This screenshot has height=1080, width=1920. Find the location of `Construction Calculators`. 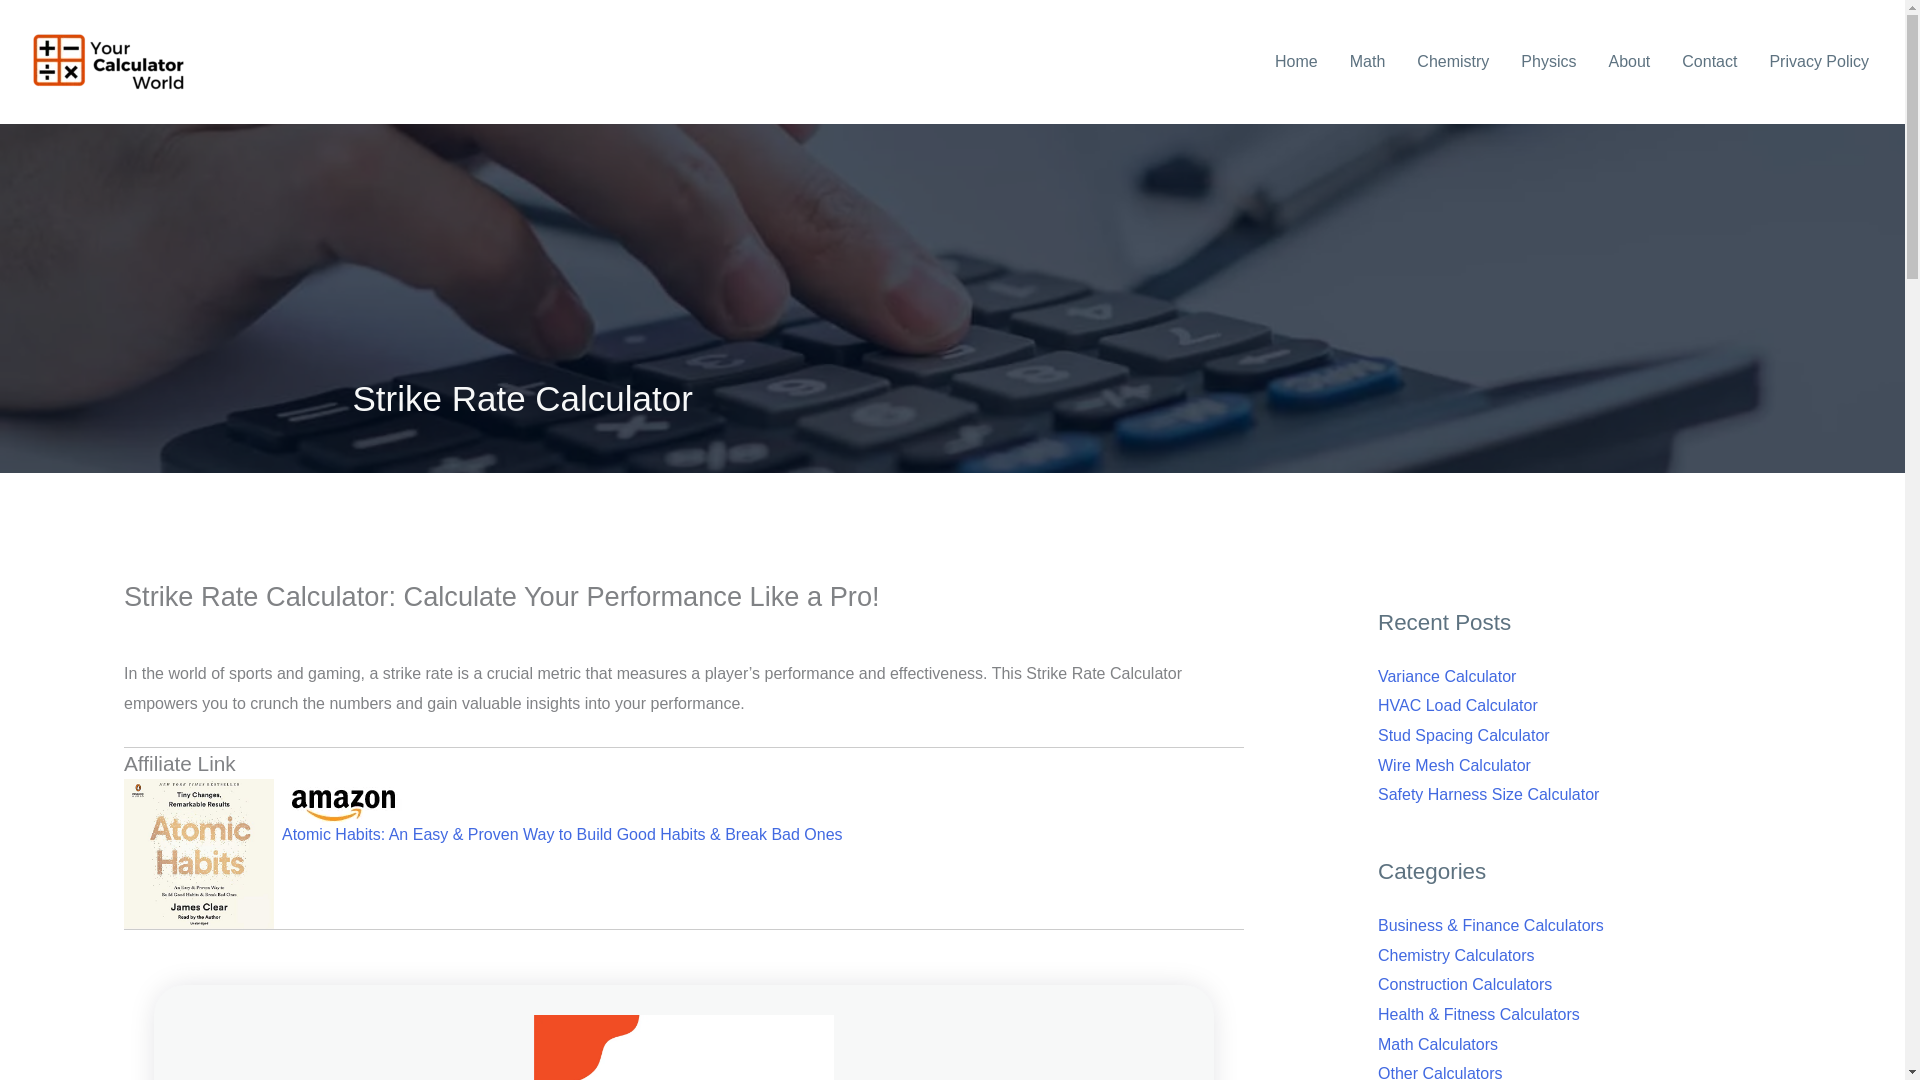

Construction Calculators is located at coordinates (1464, 984).